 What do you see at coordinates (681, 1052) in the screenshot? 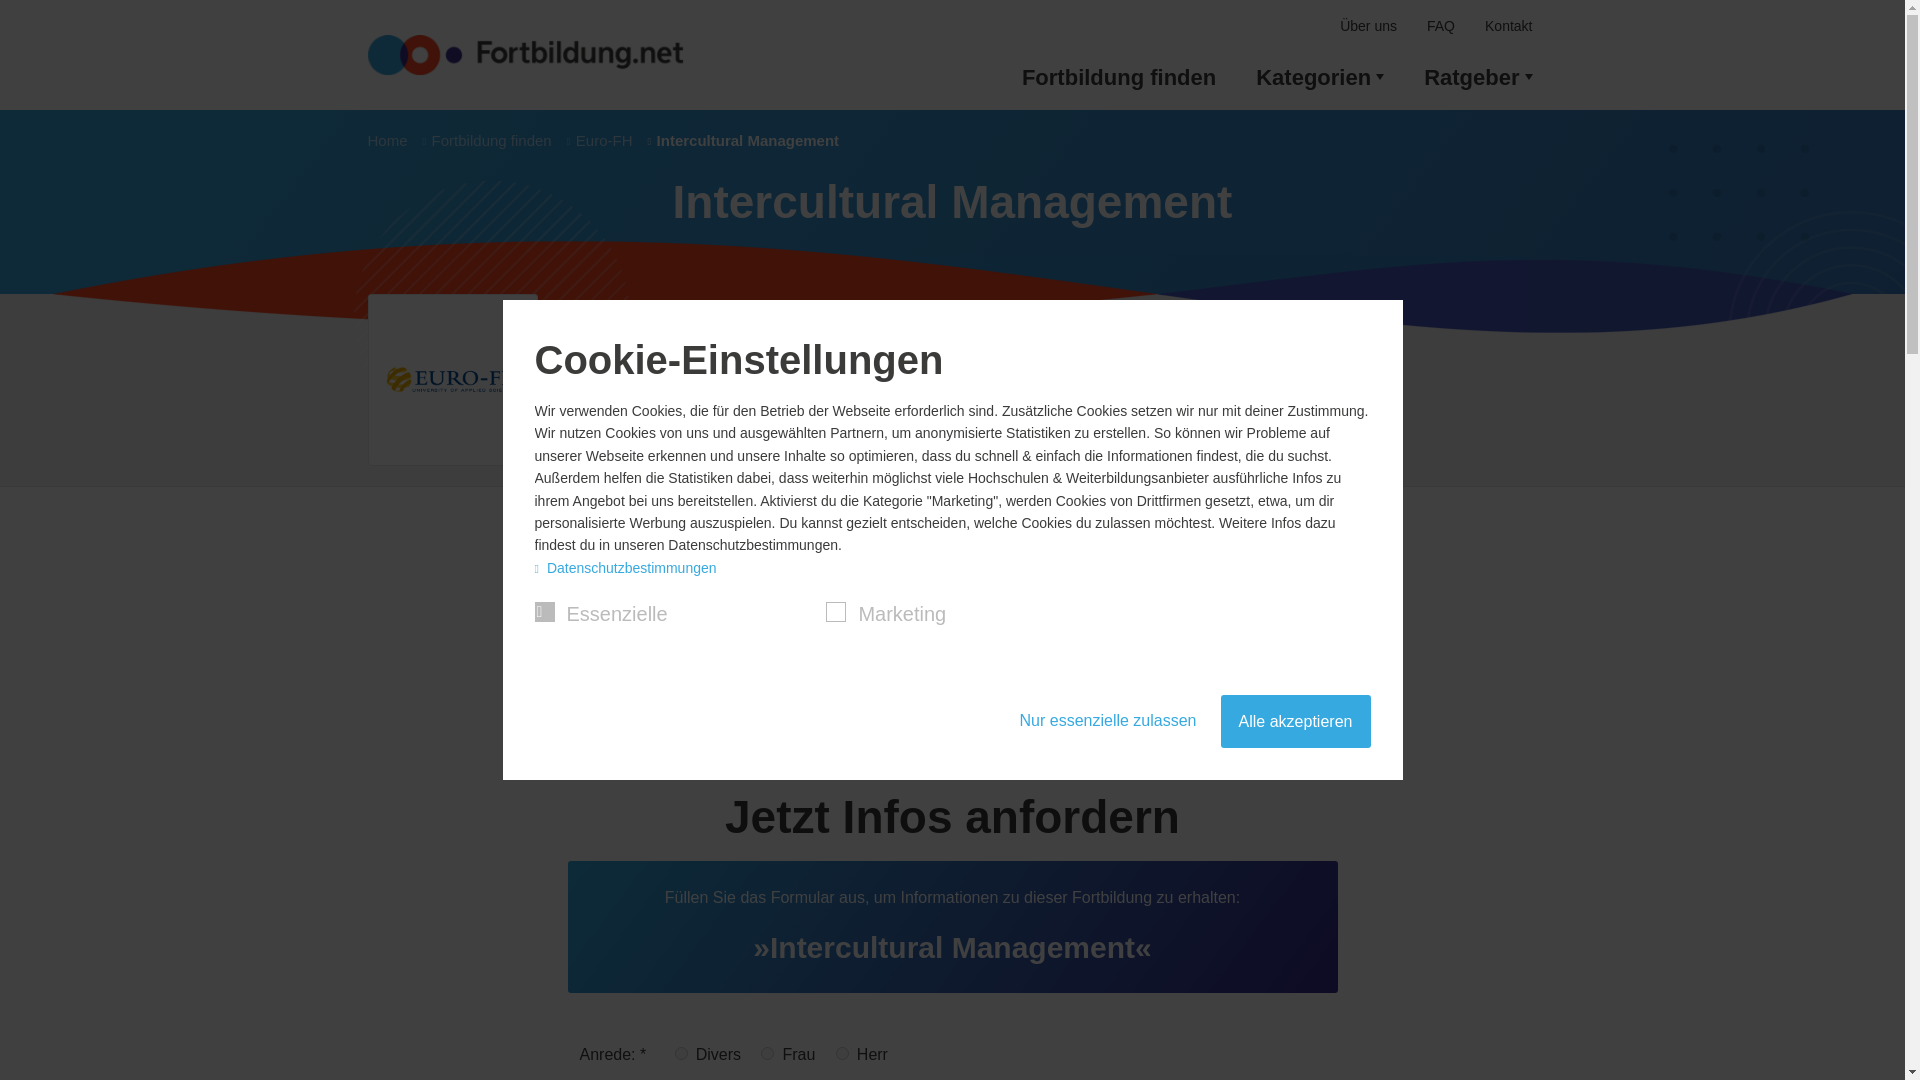
I see `Divers` at bounding box center [681, 1052].